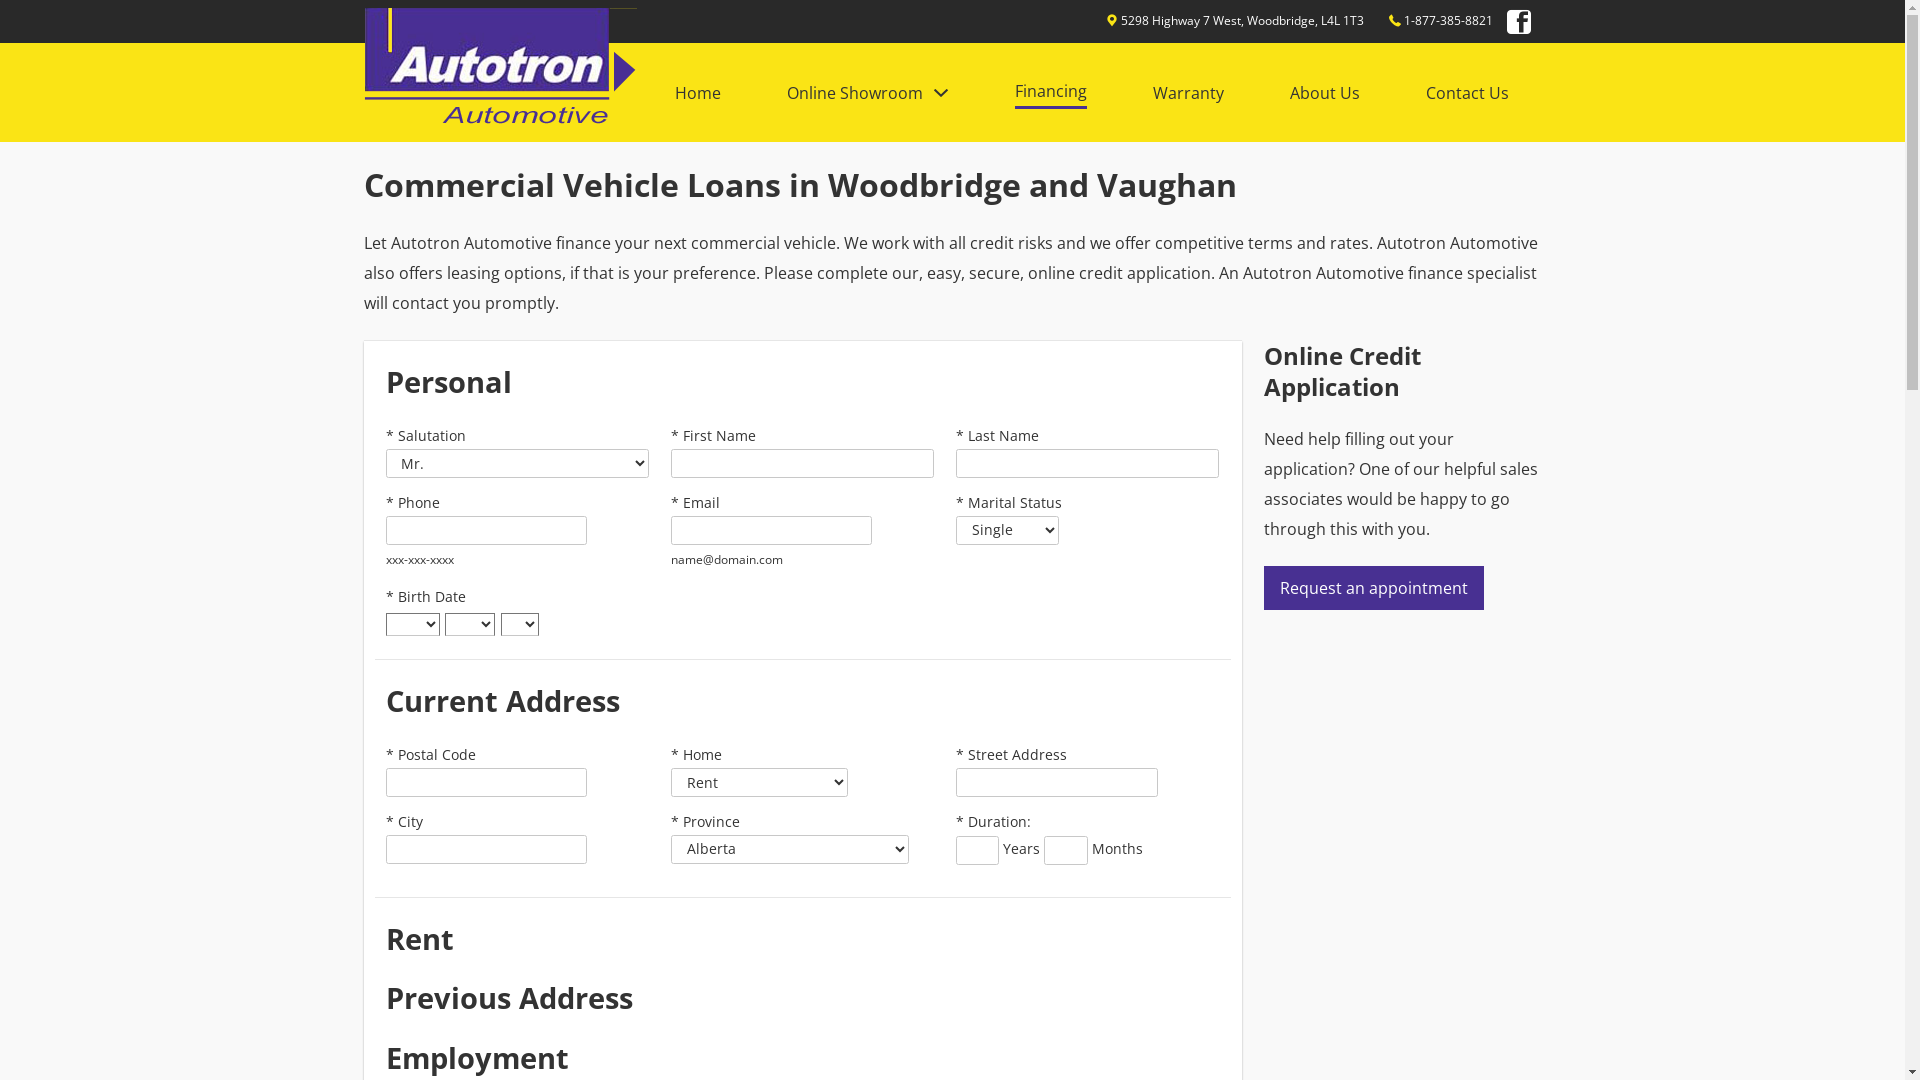 This screenshot has height=1080, width=1920. What do you see at coordinates (1188, 93) in the screenshot?
I see `Warranty` at bounding box center [1188, 93].